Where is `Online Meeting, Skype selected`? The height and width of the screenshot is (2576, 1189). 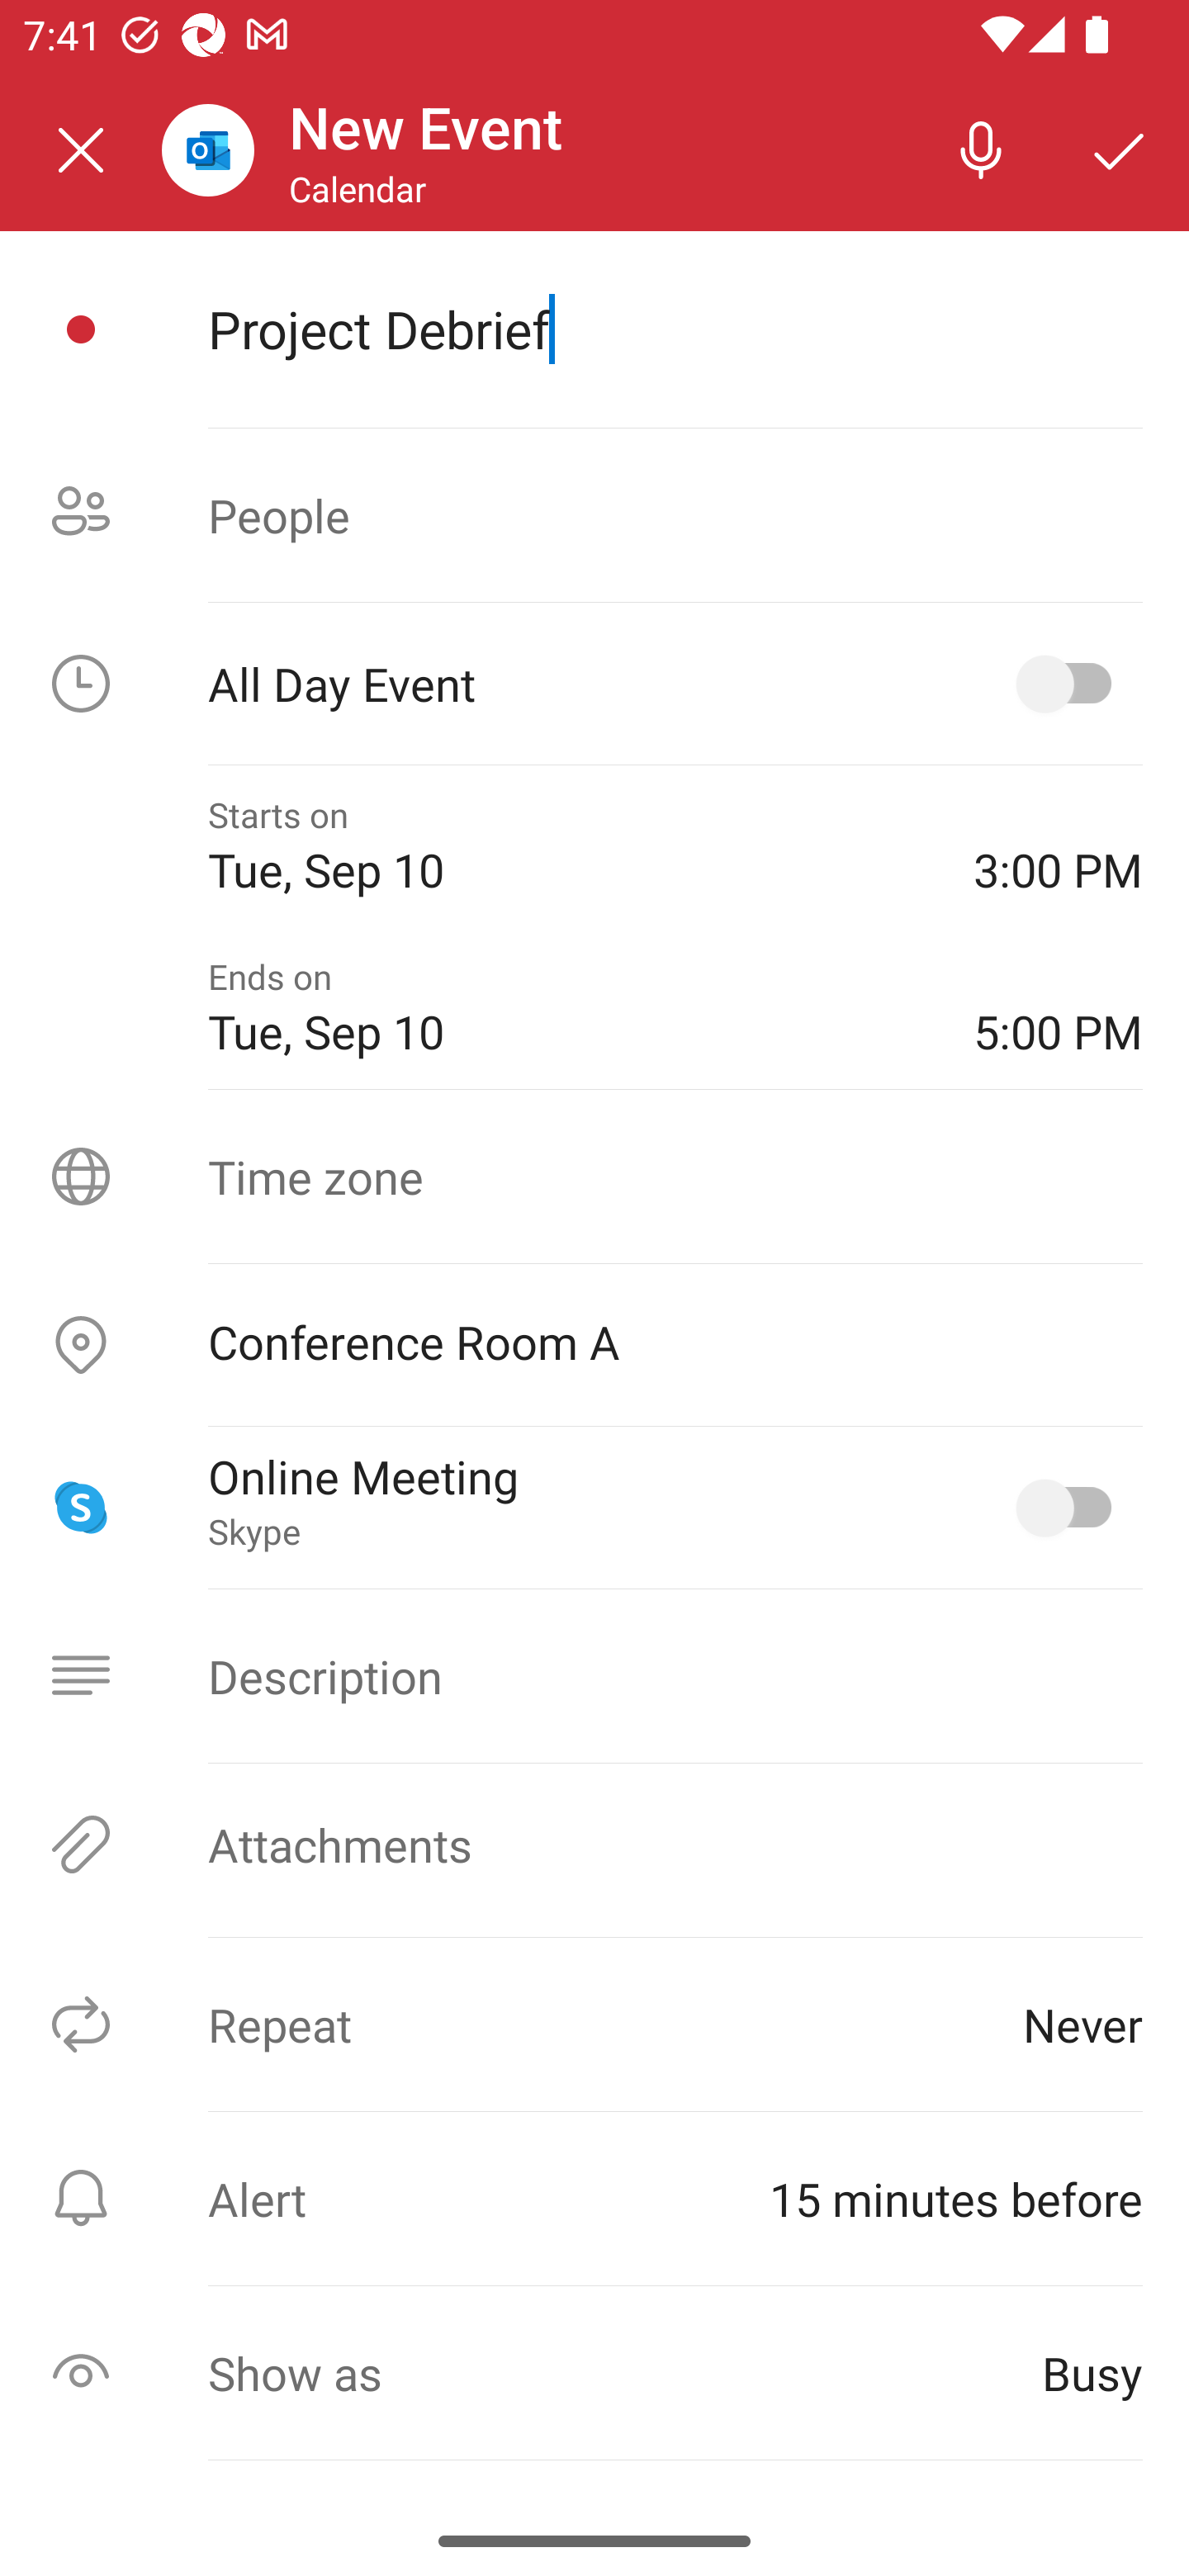
Online Meeting, Skype selected is located at coordinates (1070, 1508).